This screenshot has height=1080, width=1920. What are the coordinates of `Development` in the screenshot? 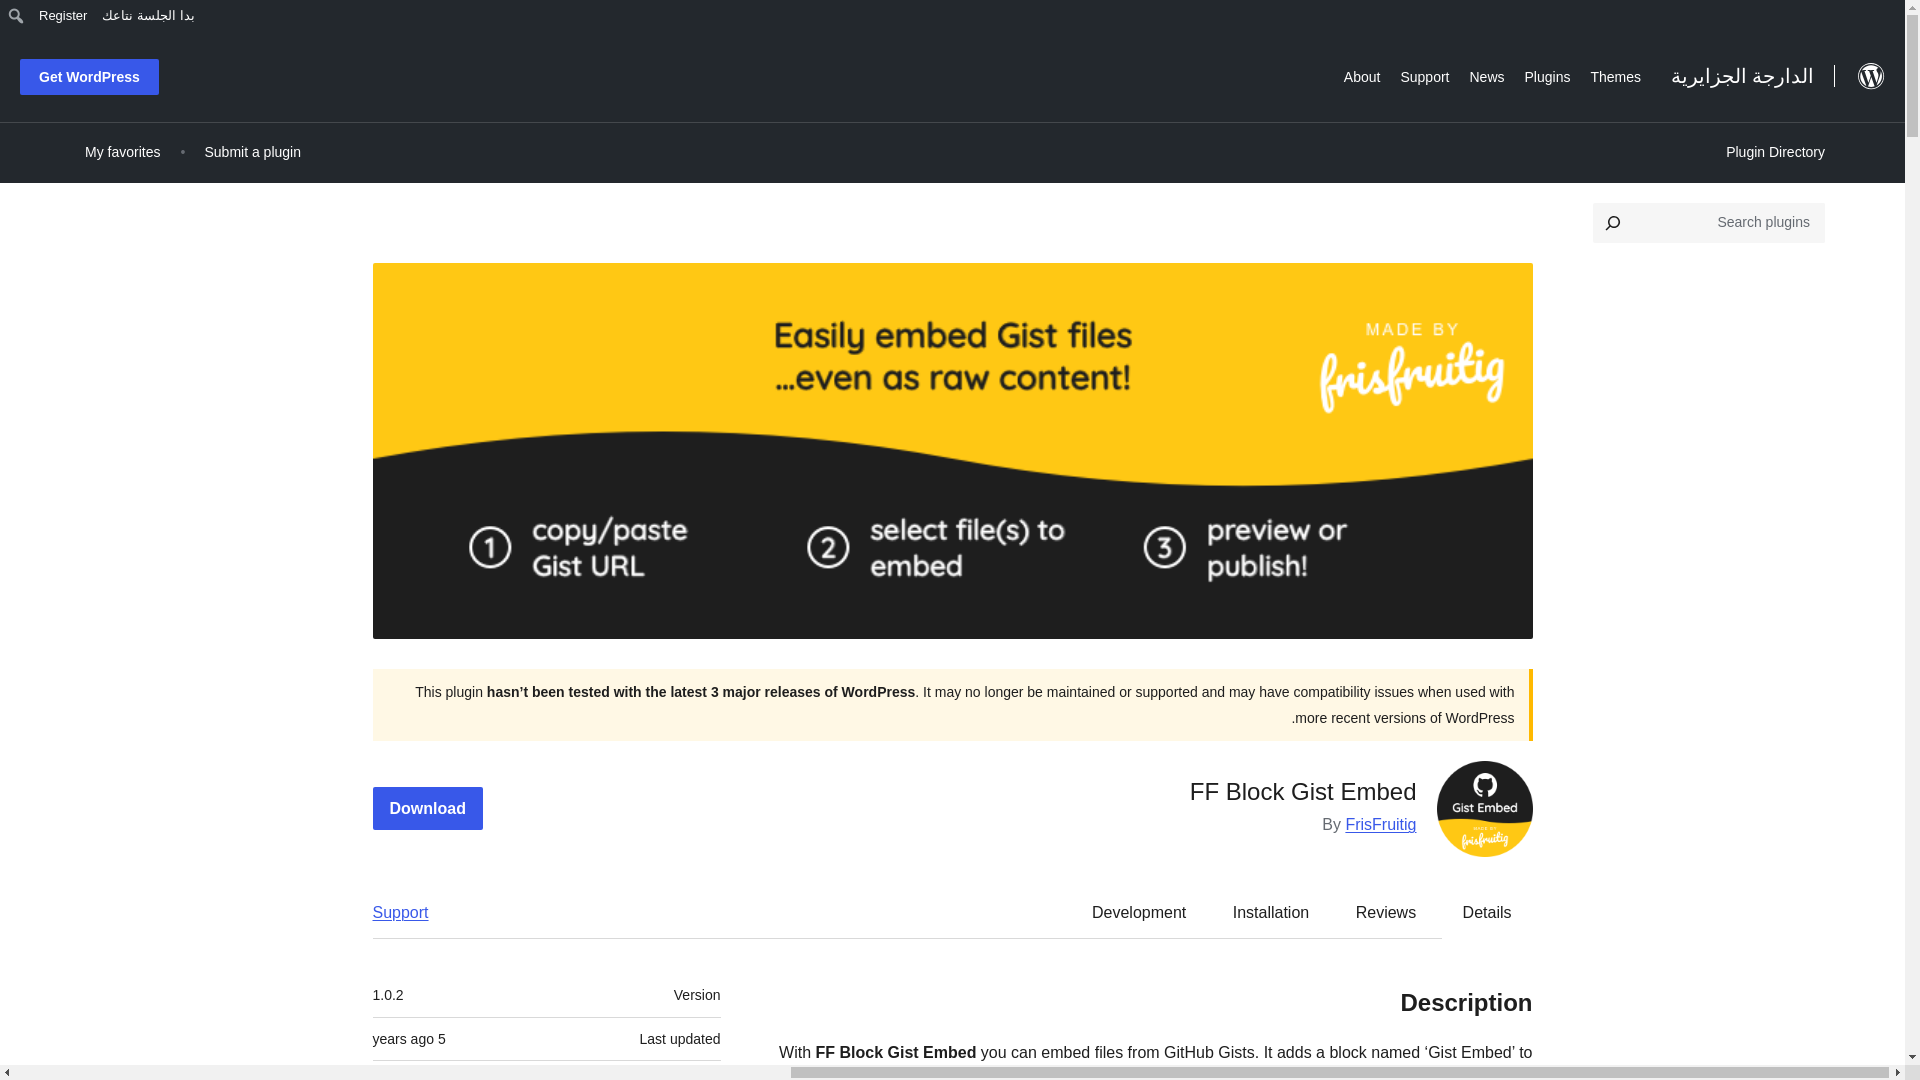 It's located at (1138, 912).